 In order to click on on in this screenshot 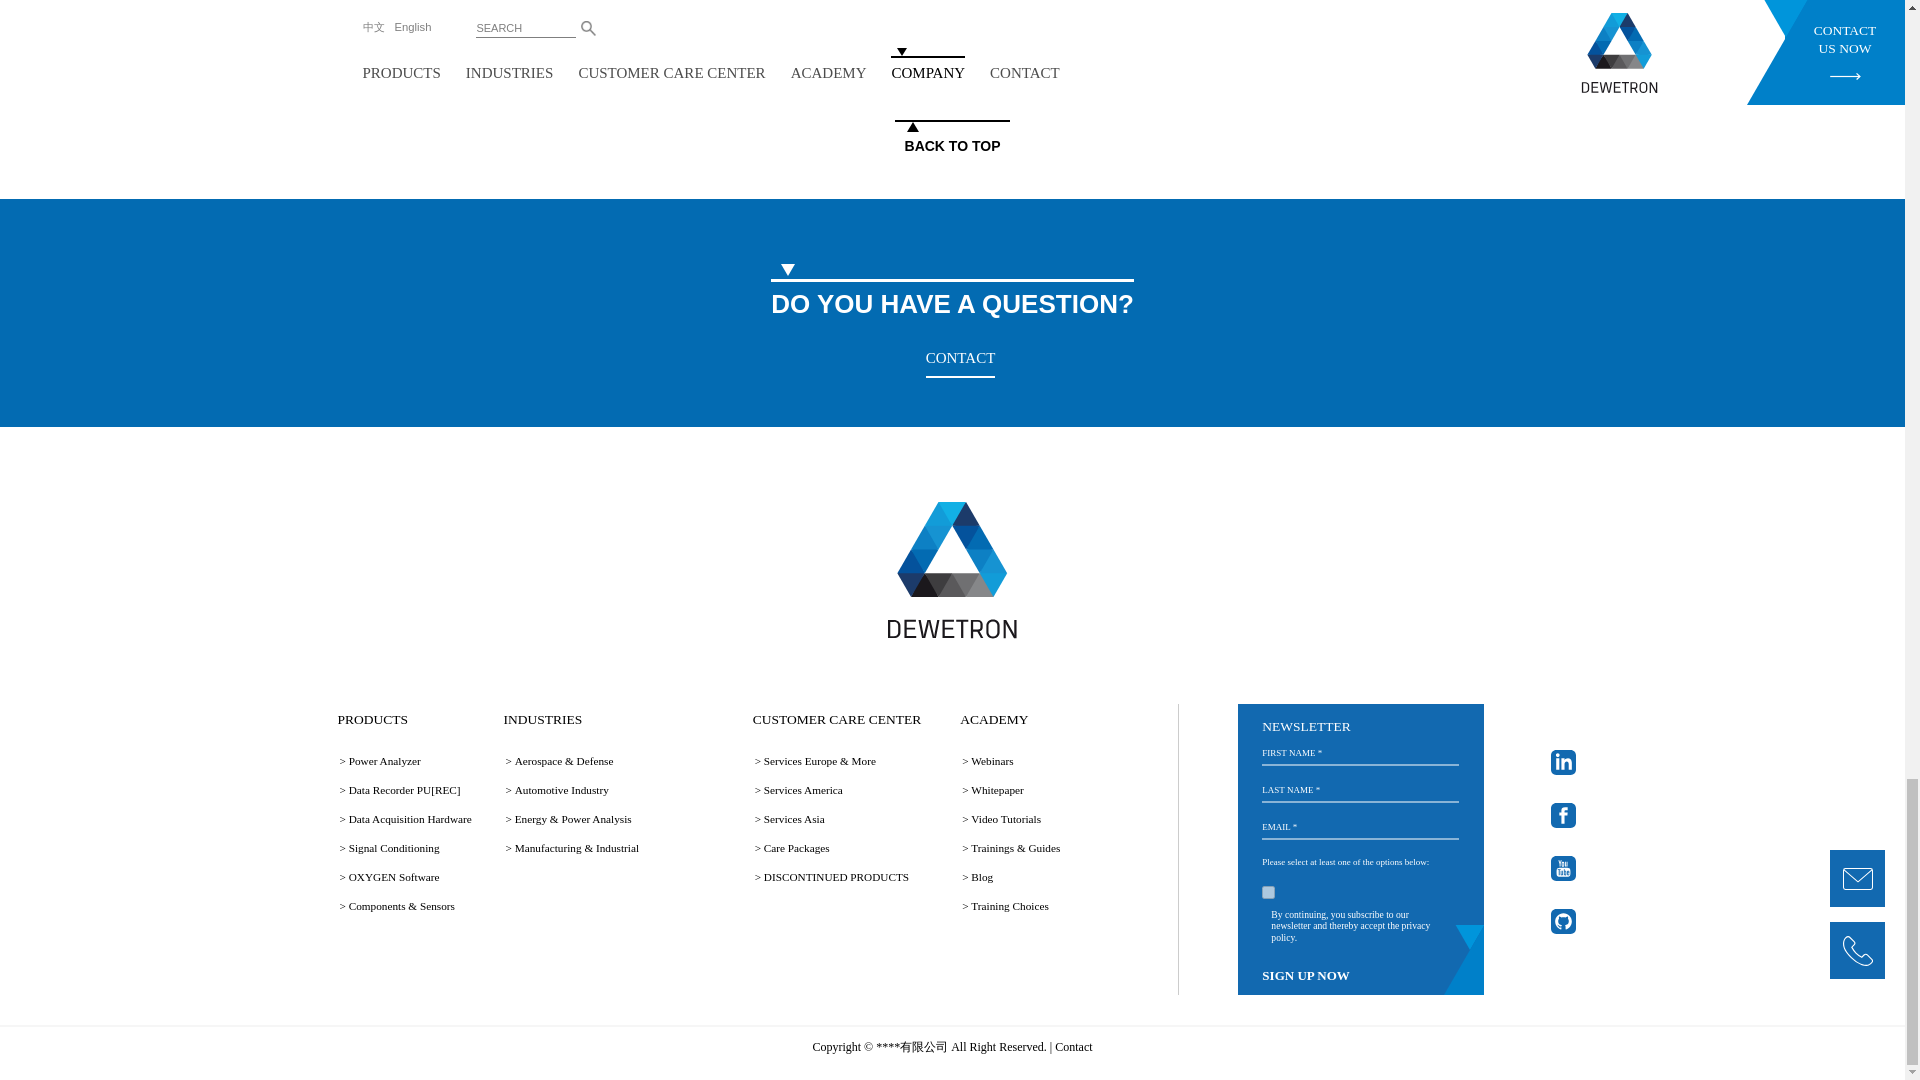, I will do `click(1268, 892)`.